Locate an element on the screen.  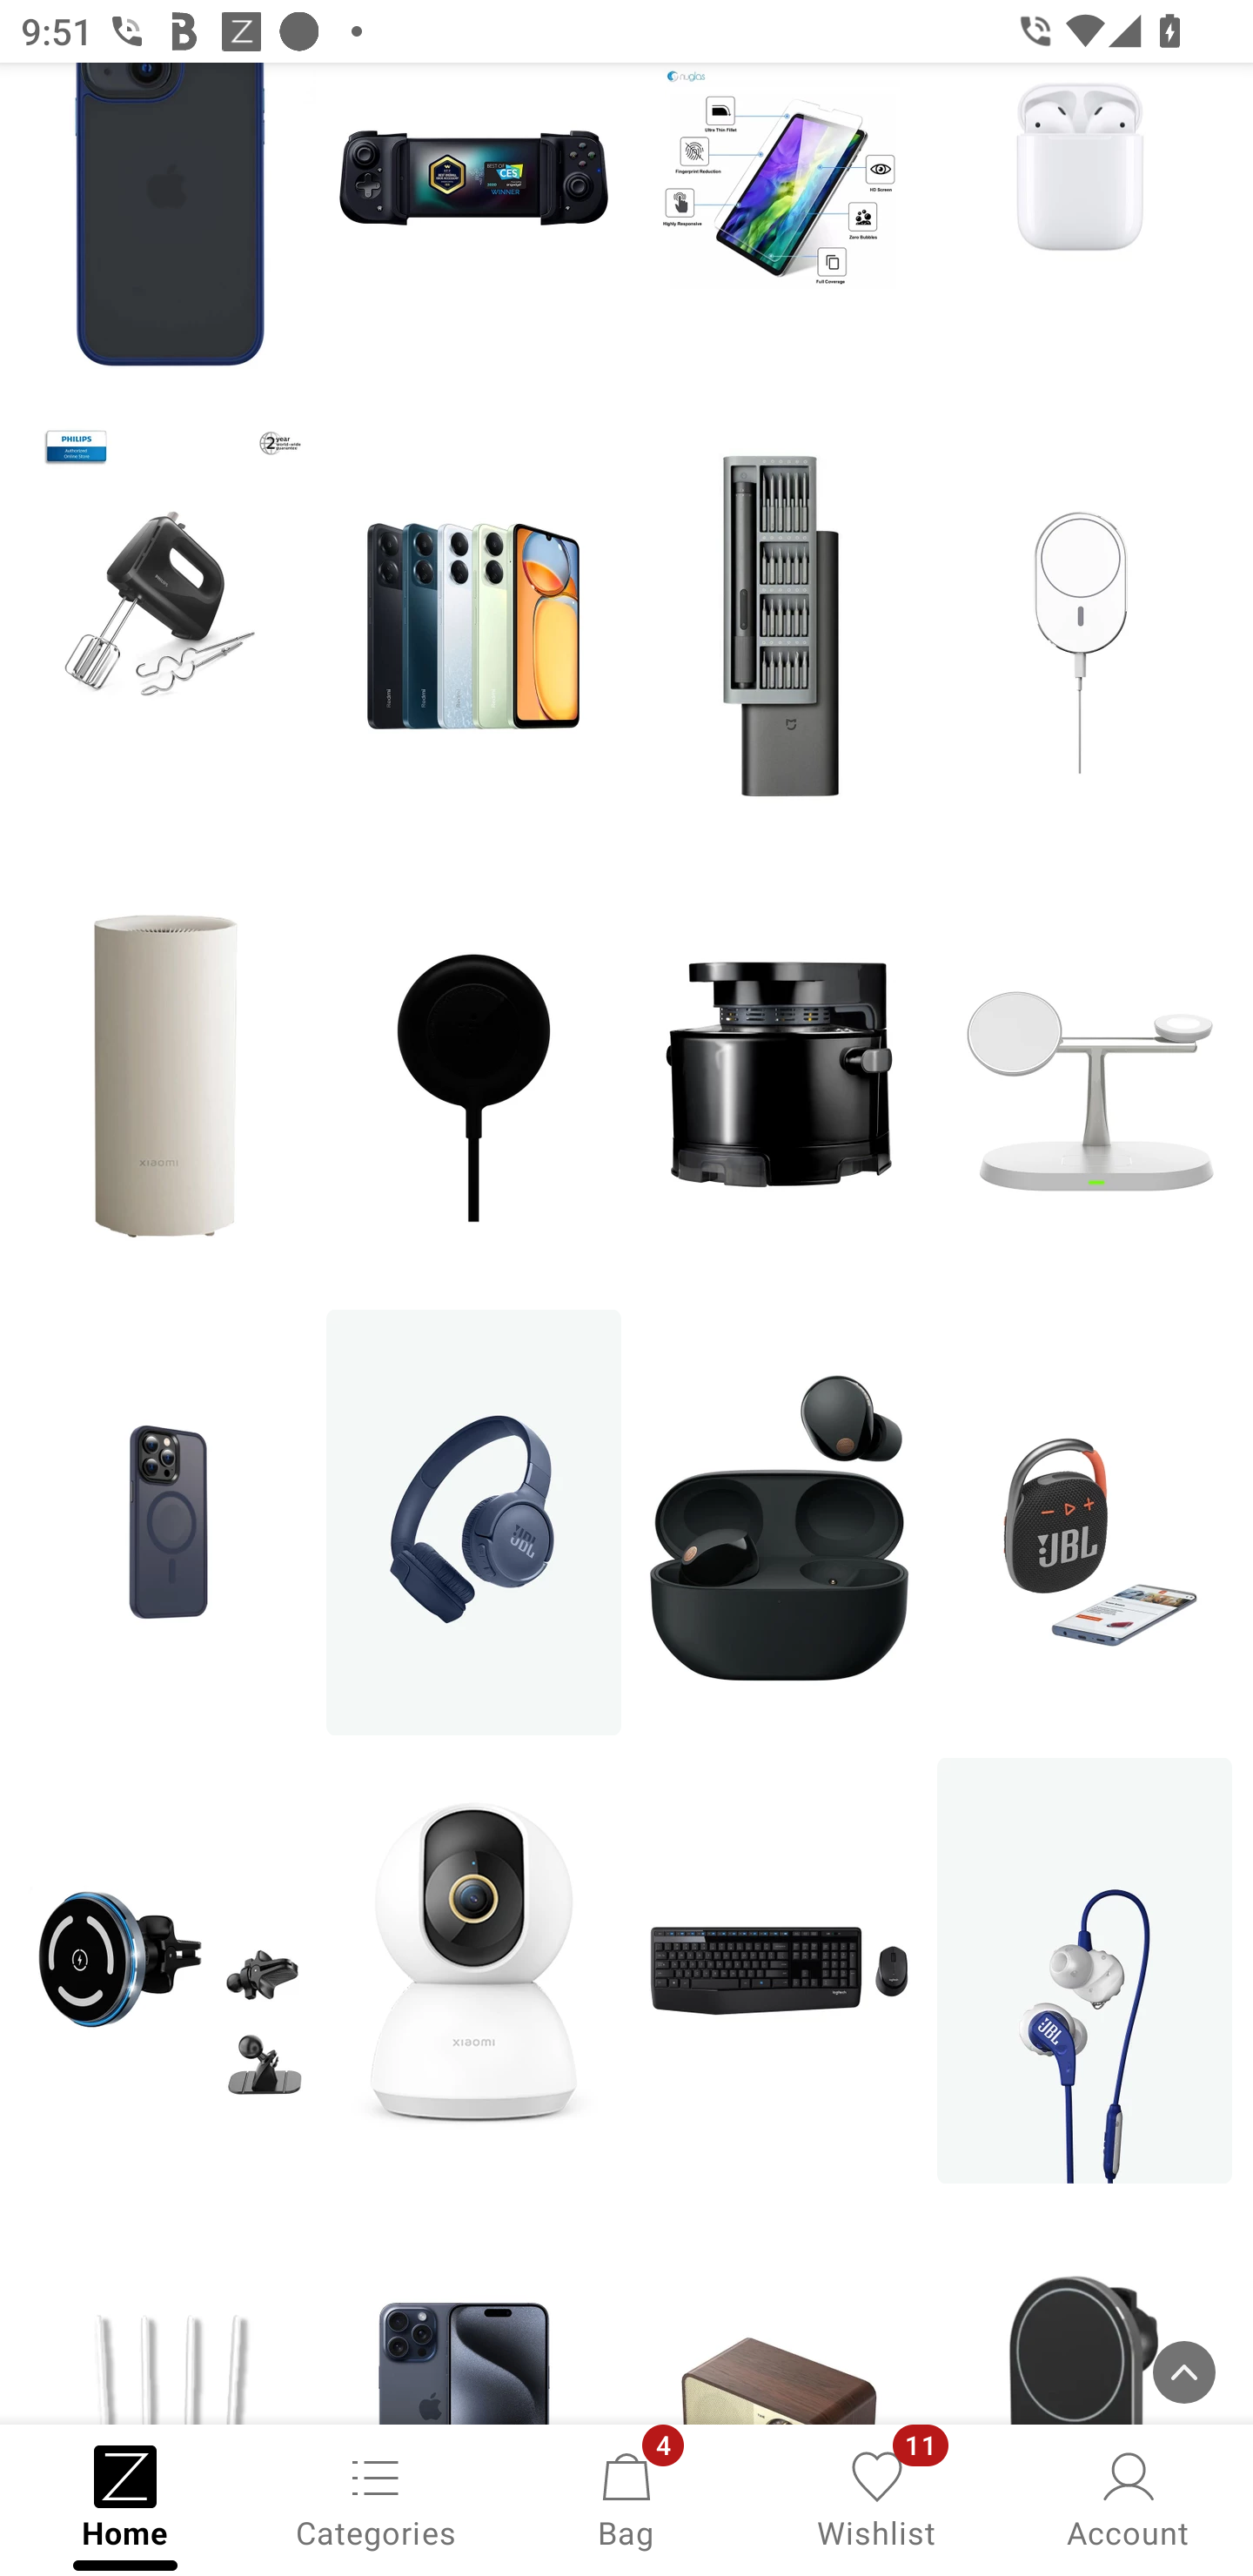
Account is located at coordinates (1128, 2498).